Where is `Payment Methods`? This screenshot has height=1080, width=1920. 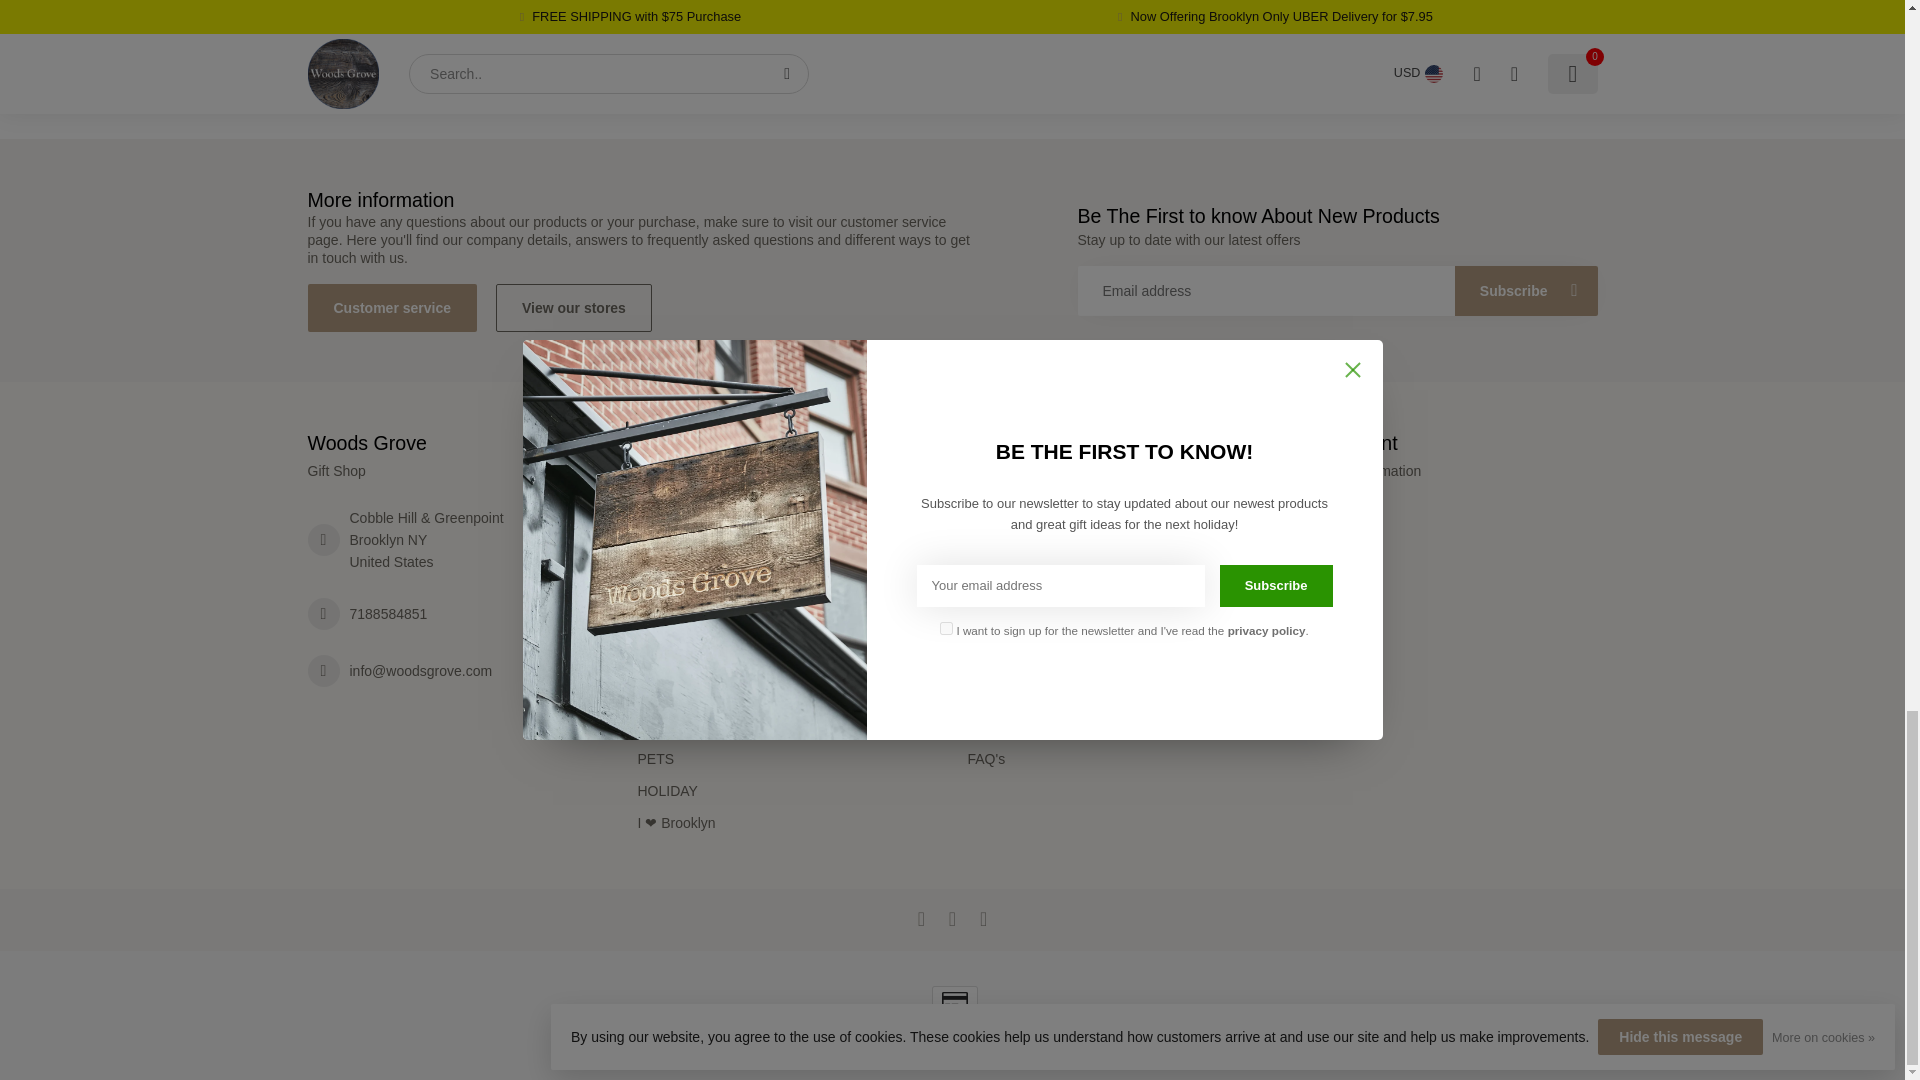 Payment Methods is located at coordinates (1117, 662).